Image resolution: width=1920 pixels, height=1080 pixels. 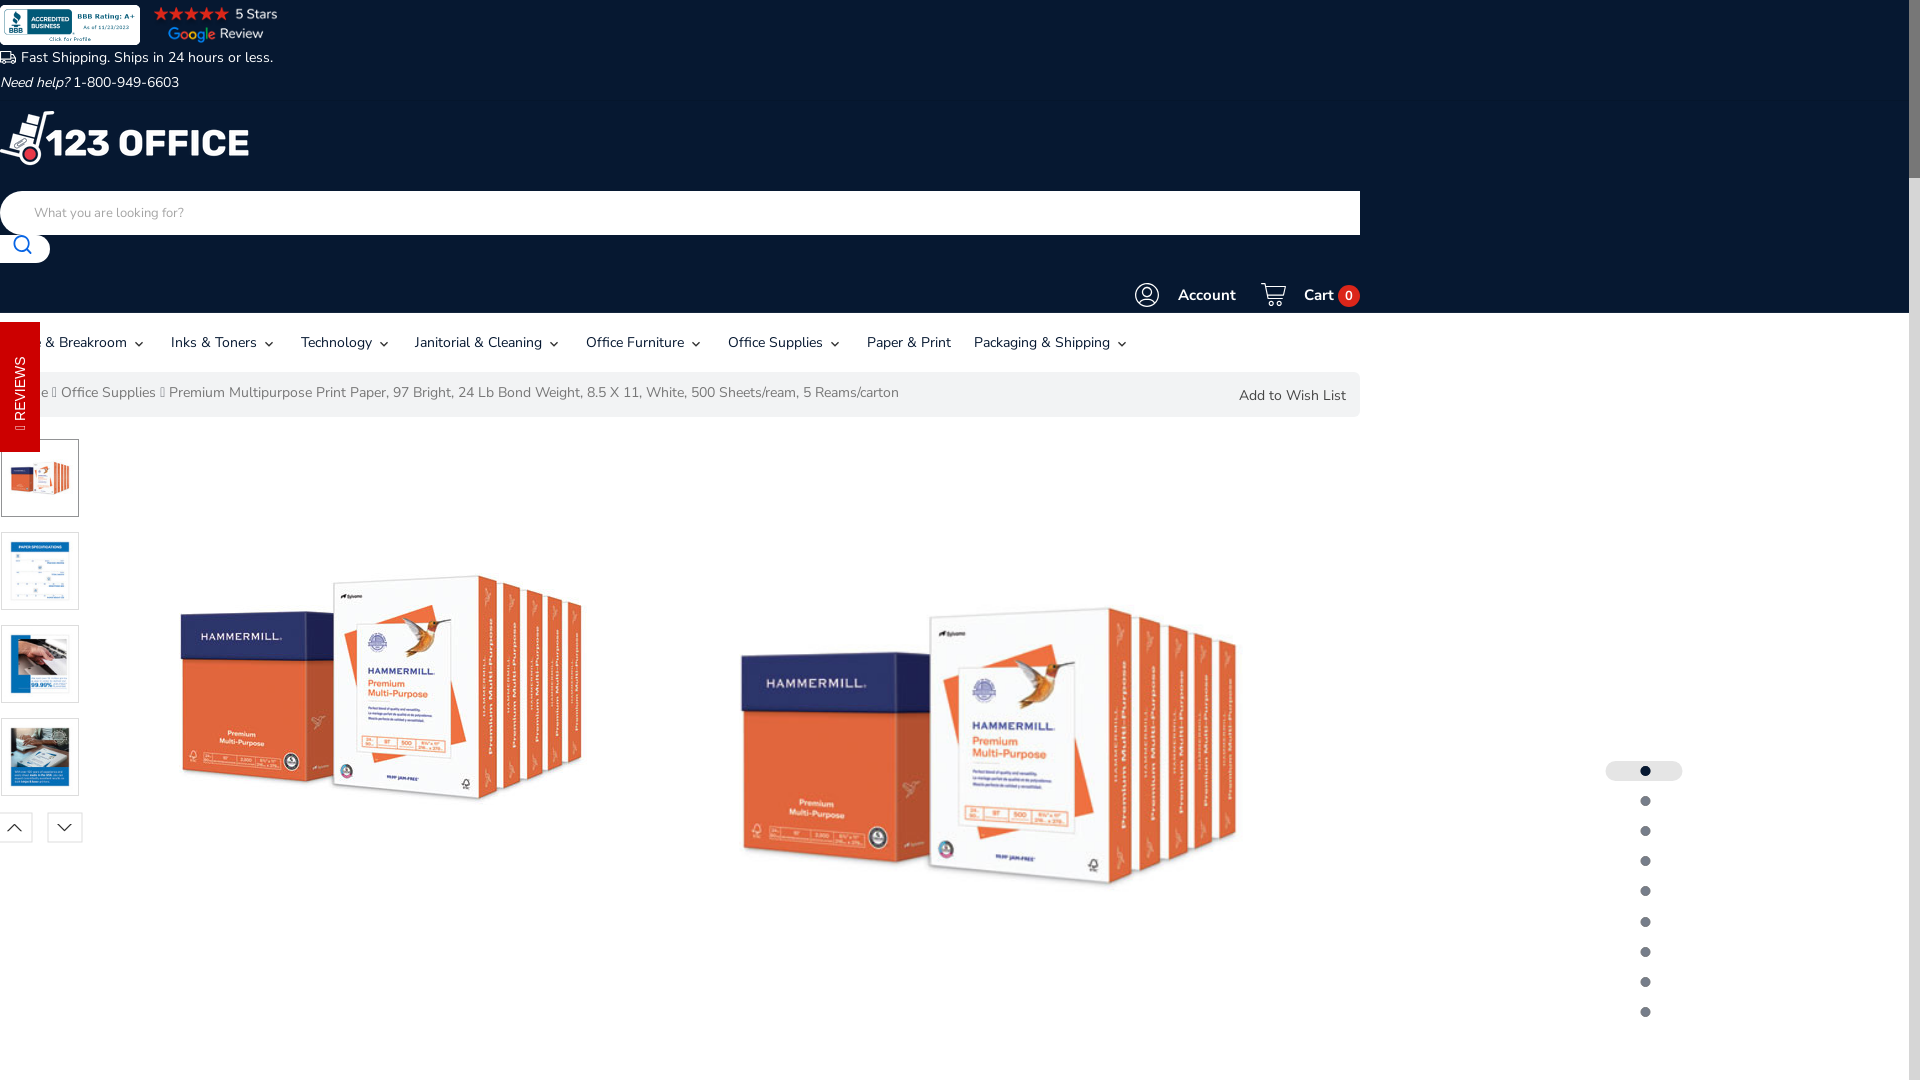 I want to click on 123office.com, so click(x=125, y=138).